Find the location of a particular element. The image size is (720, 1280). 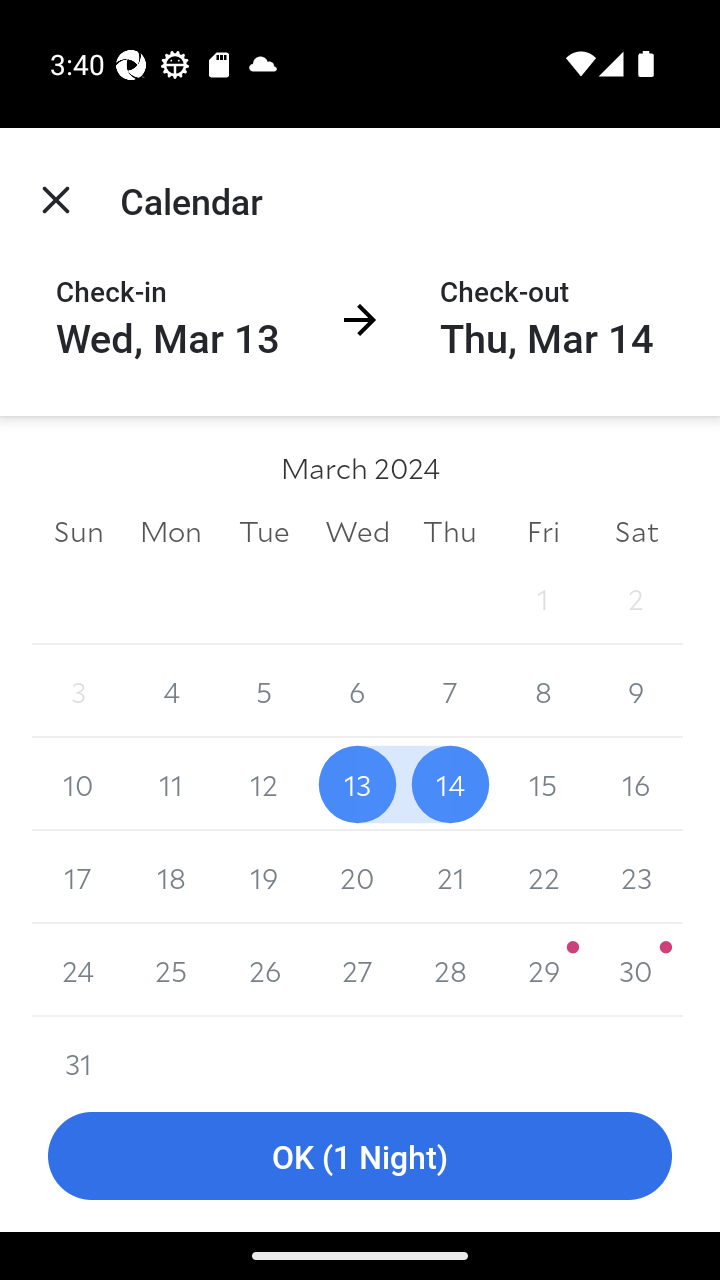

Sat is located at coordinates (636, 530).